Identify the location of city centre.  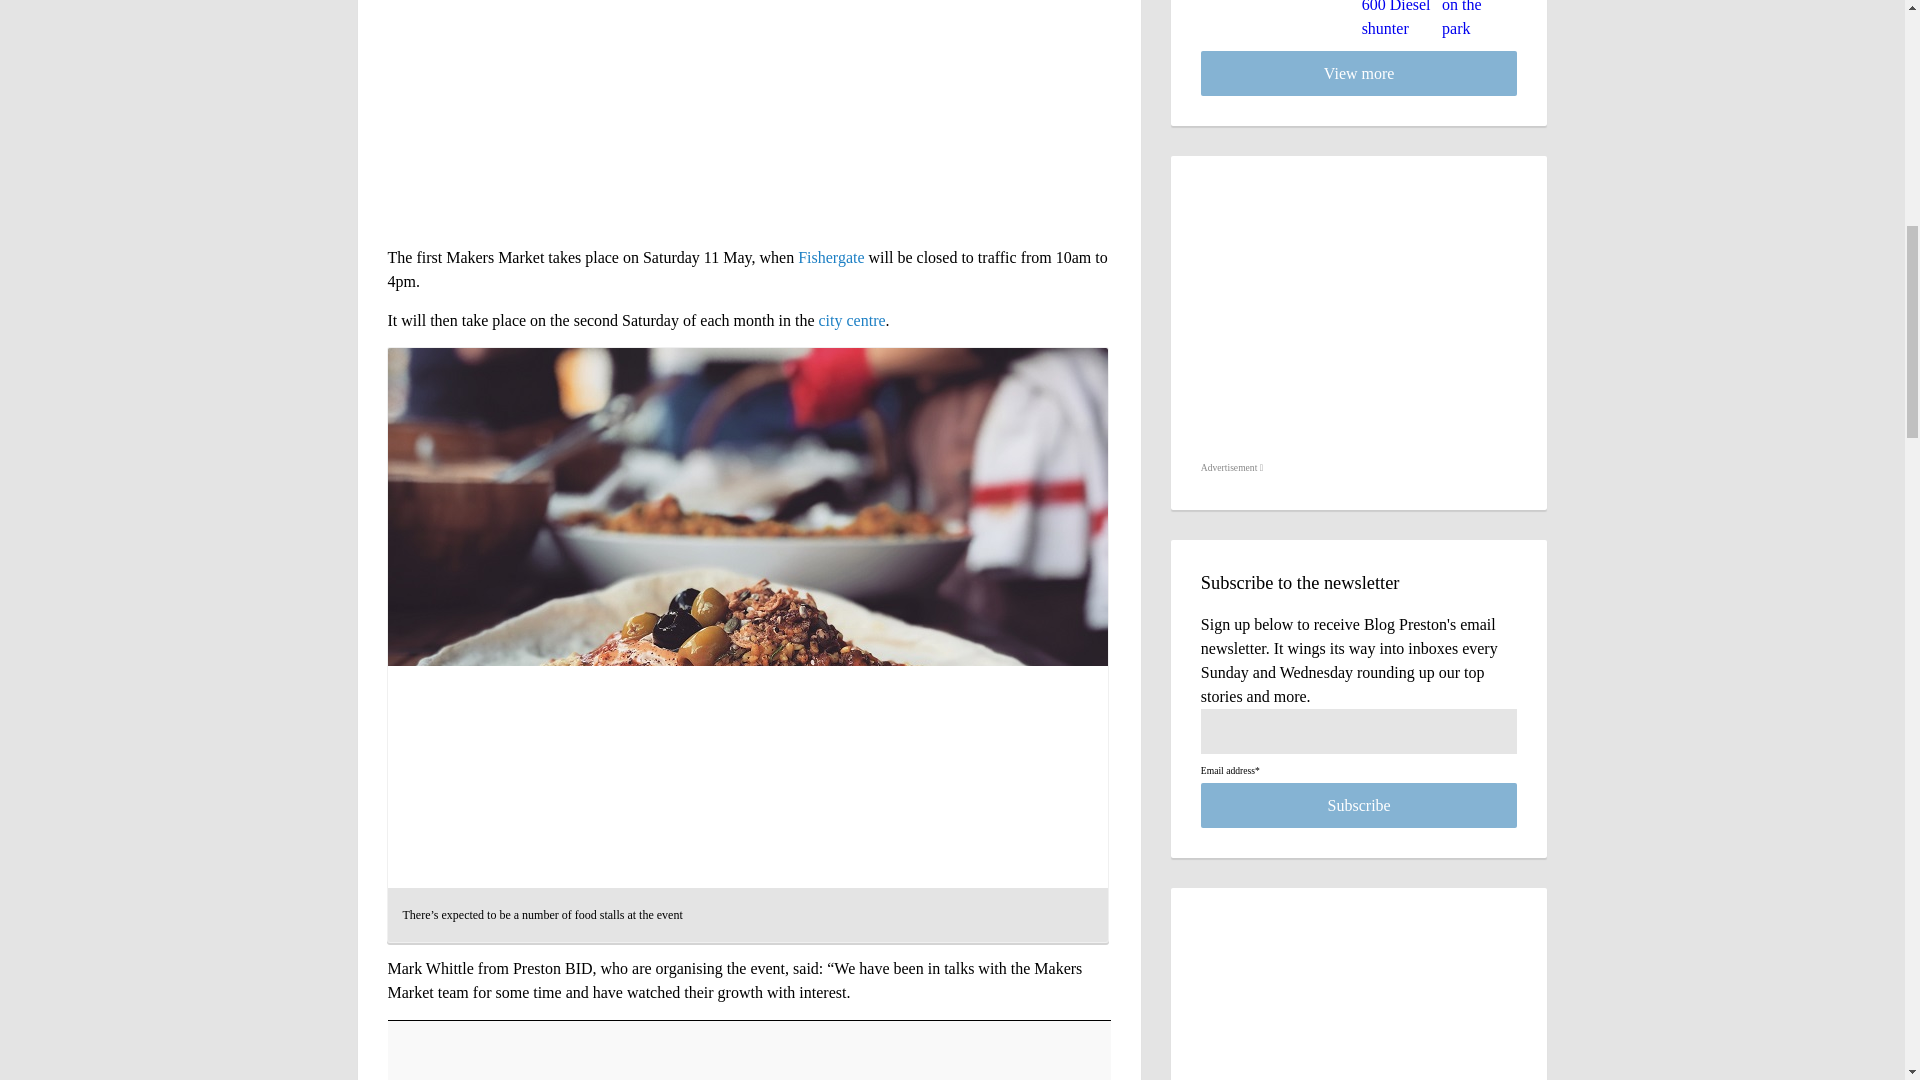
(851, 320).